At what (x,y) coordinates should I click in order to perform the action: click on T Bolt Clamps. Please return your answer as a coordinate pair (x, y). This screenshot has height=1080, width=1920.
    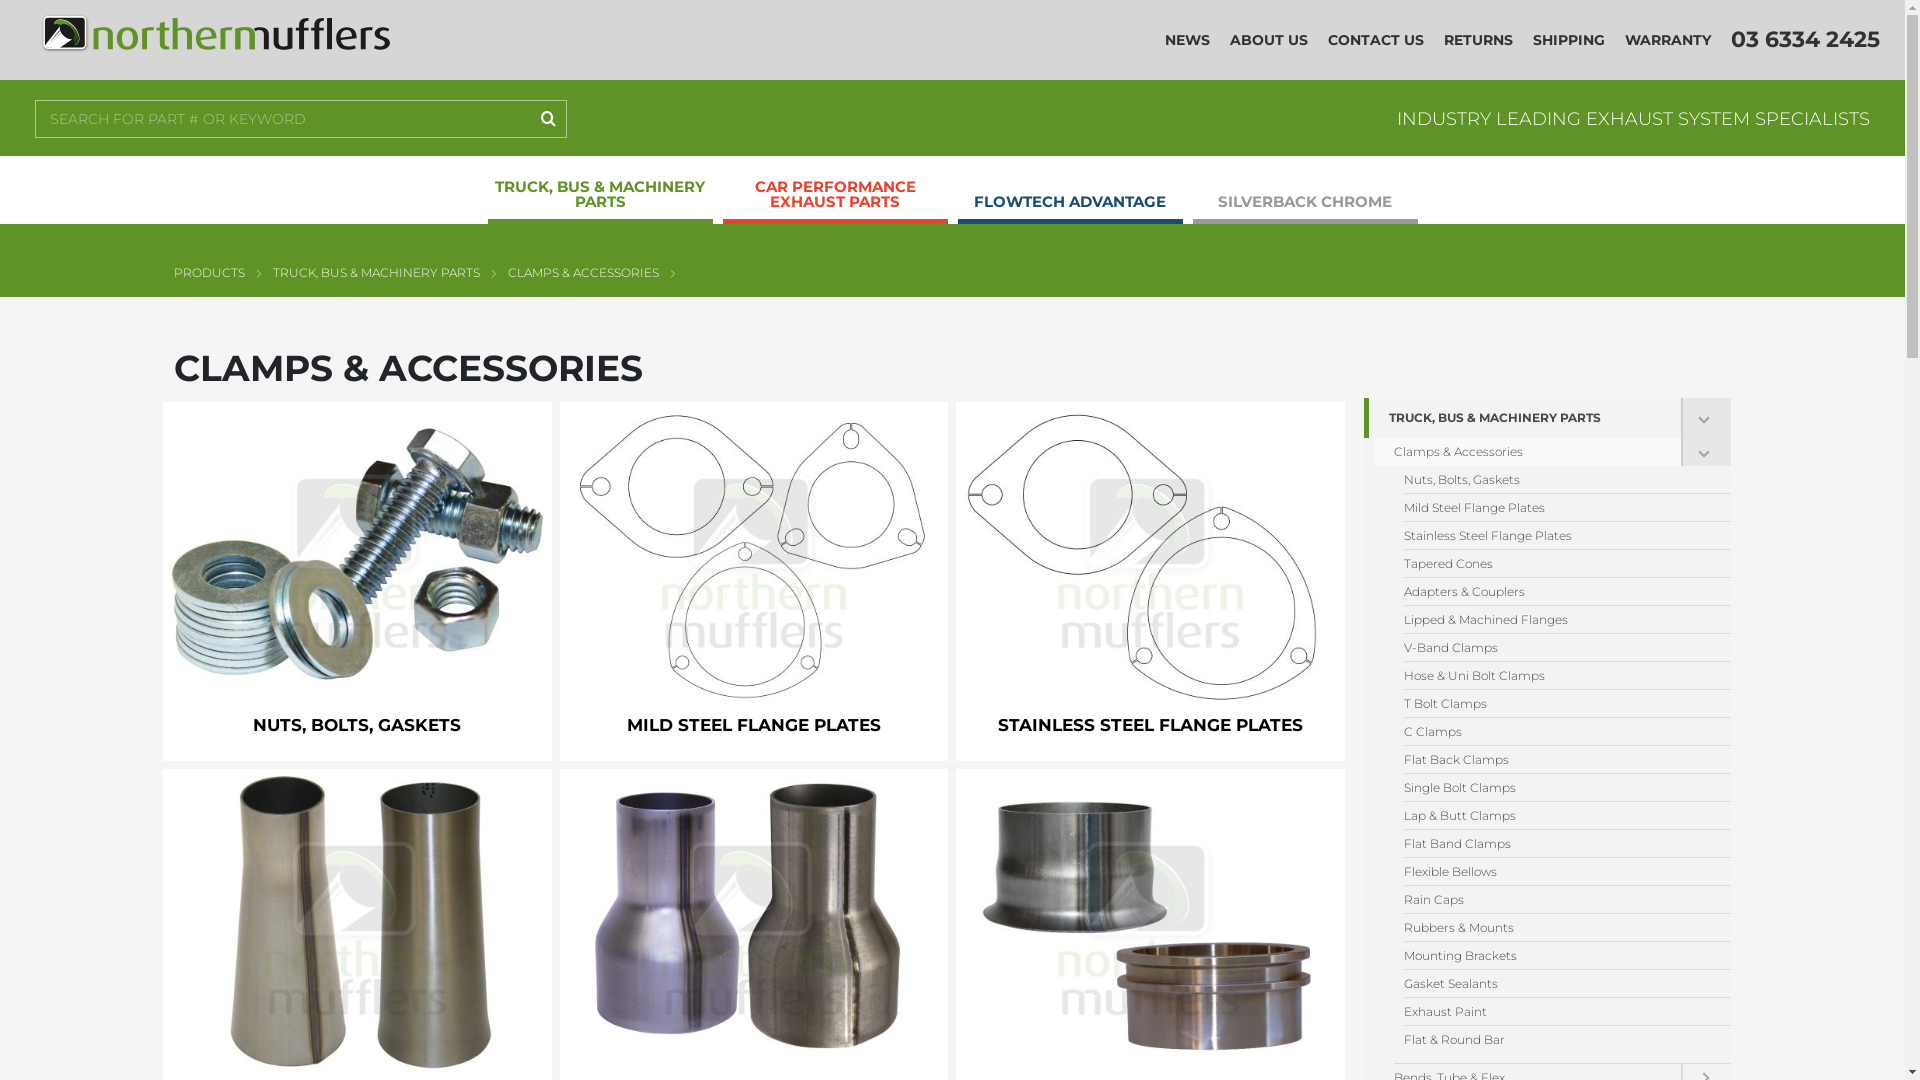
    Looking at the image, I should click on (1558, 704).